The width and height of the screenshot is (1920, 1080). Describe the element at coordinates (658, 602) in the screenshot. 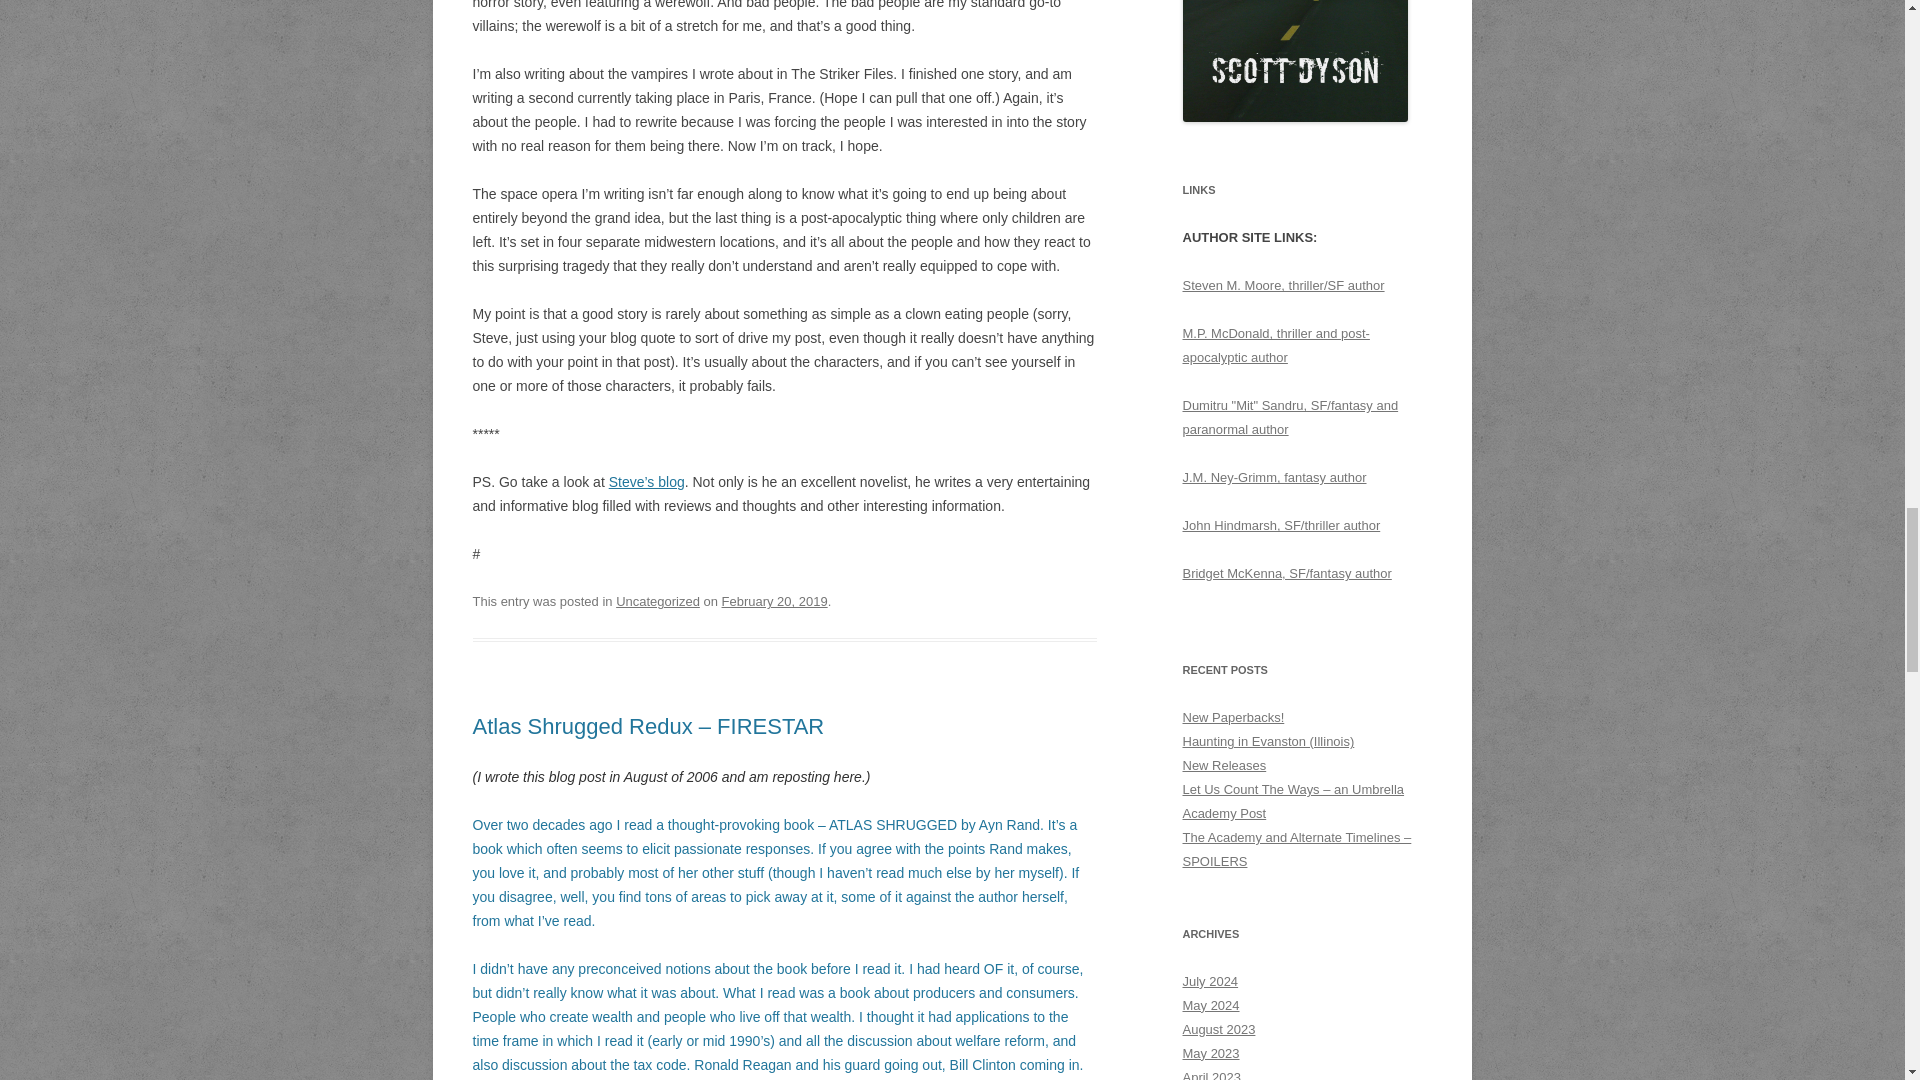

I see `Uncategorized` at that location.